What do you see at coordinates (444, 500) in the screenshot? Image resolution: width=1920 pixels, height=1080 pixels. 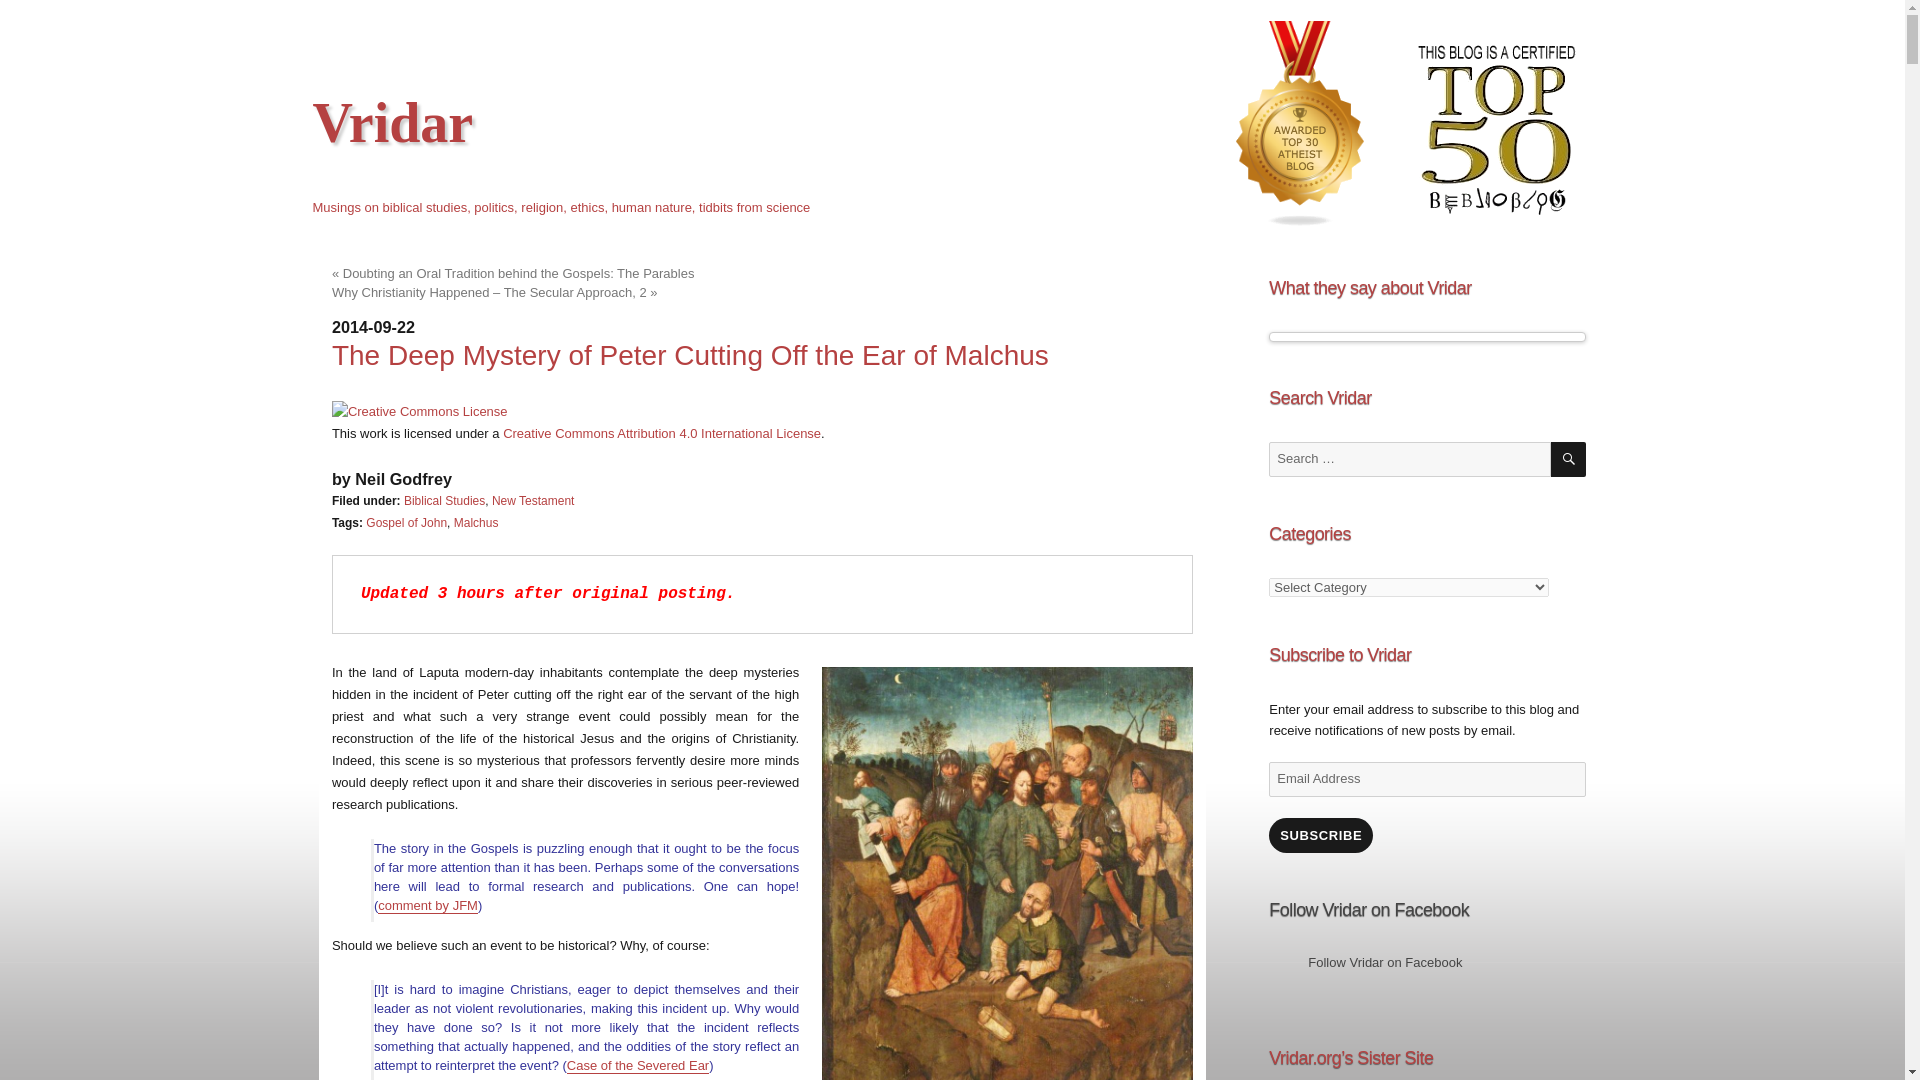 I see `Biblical Studies` at bounding box center [444, 500].